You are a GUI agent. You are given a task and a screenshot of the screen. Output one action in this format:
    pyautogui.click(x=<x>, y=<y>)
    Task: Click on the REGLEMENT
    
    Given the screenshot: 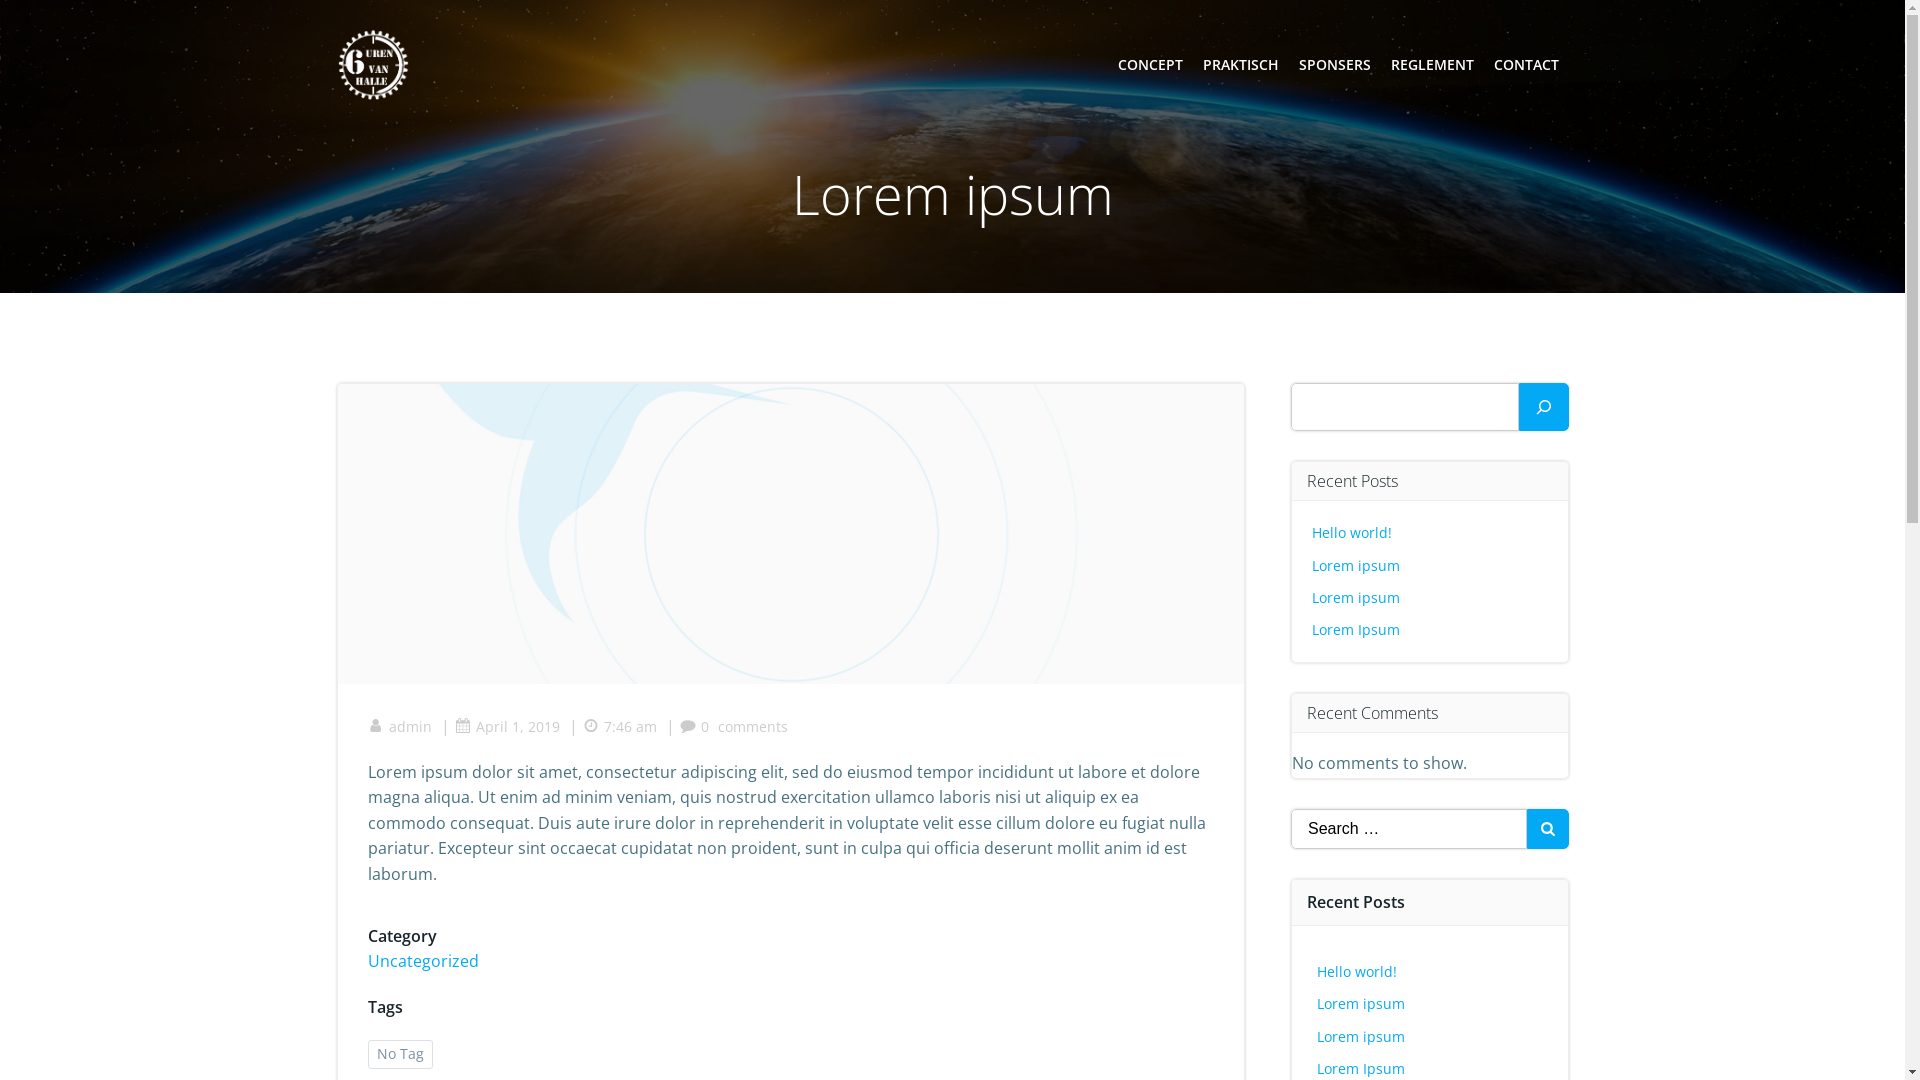 What is the action you would take?
    pyautogui.click(x=1432, y=64)
    